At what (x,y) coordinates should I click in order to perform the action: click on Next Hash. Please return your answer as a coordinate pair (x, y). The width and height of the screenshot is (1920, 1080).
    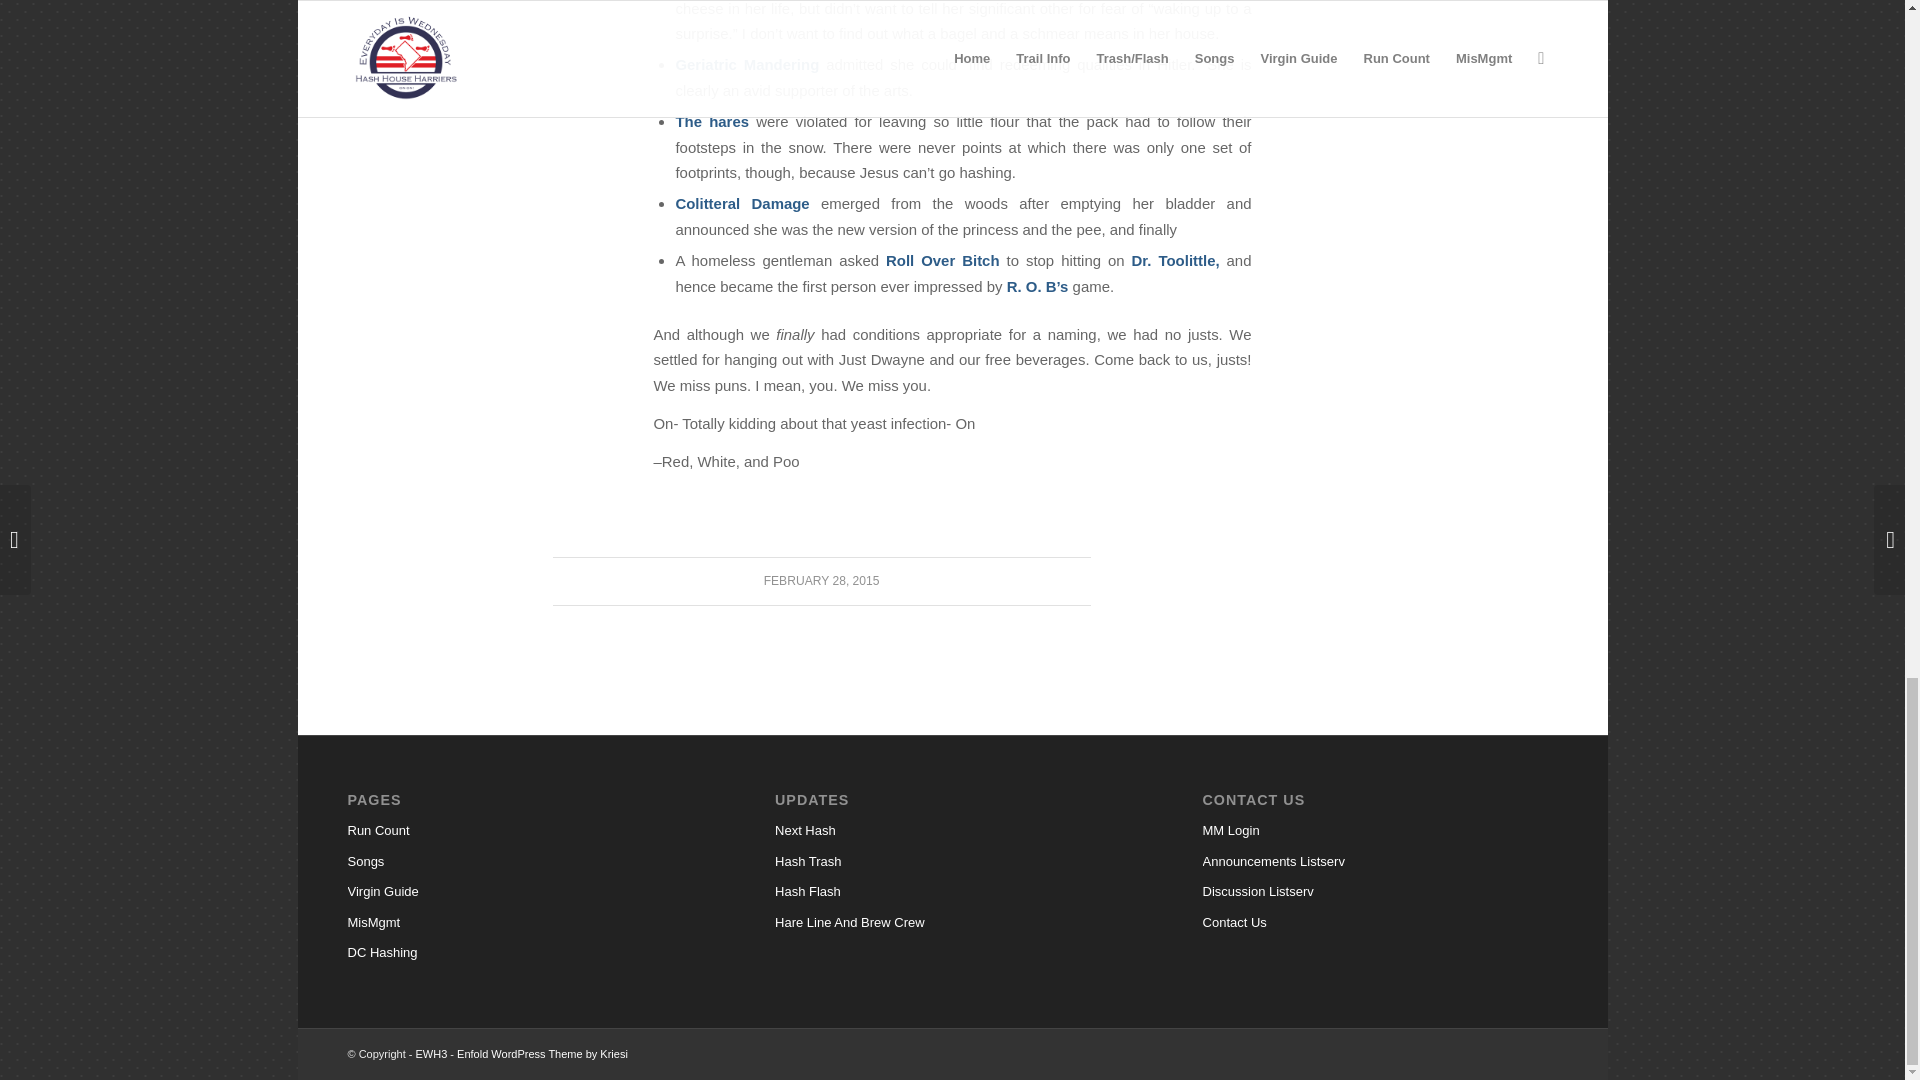
    Looking at the image, I should click on (952, 830).